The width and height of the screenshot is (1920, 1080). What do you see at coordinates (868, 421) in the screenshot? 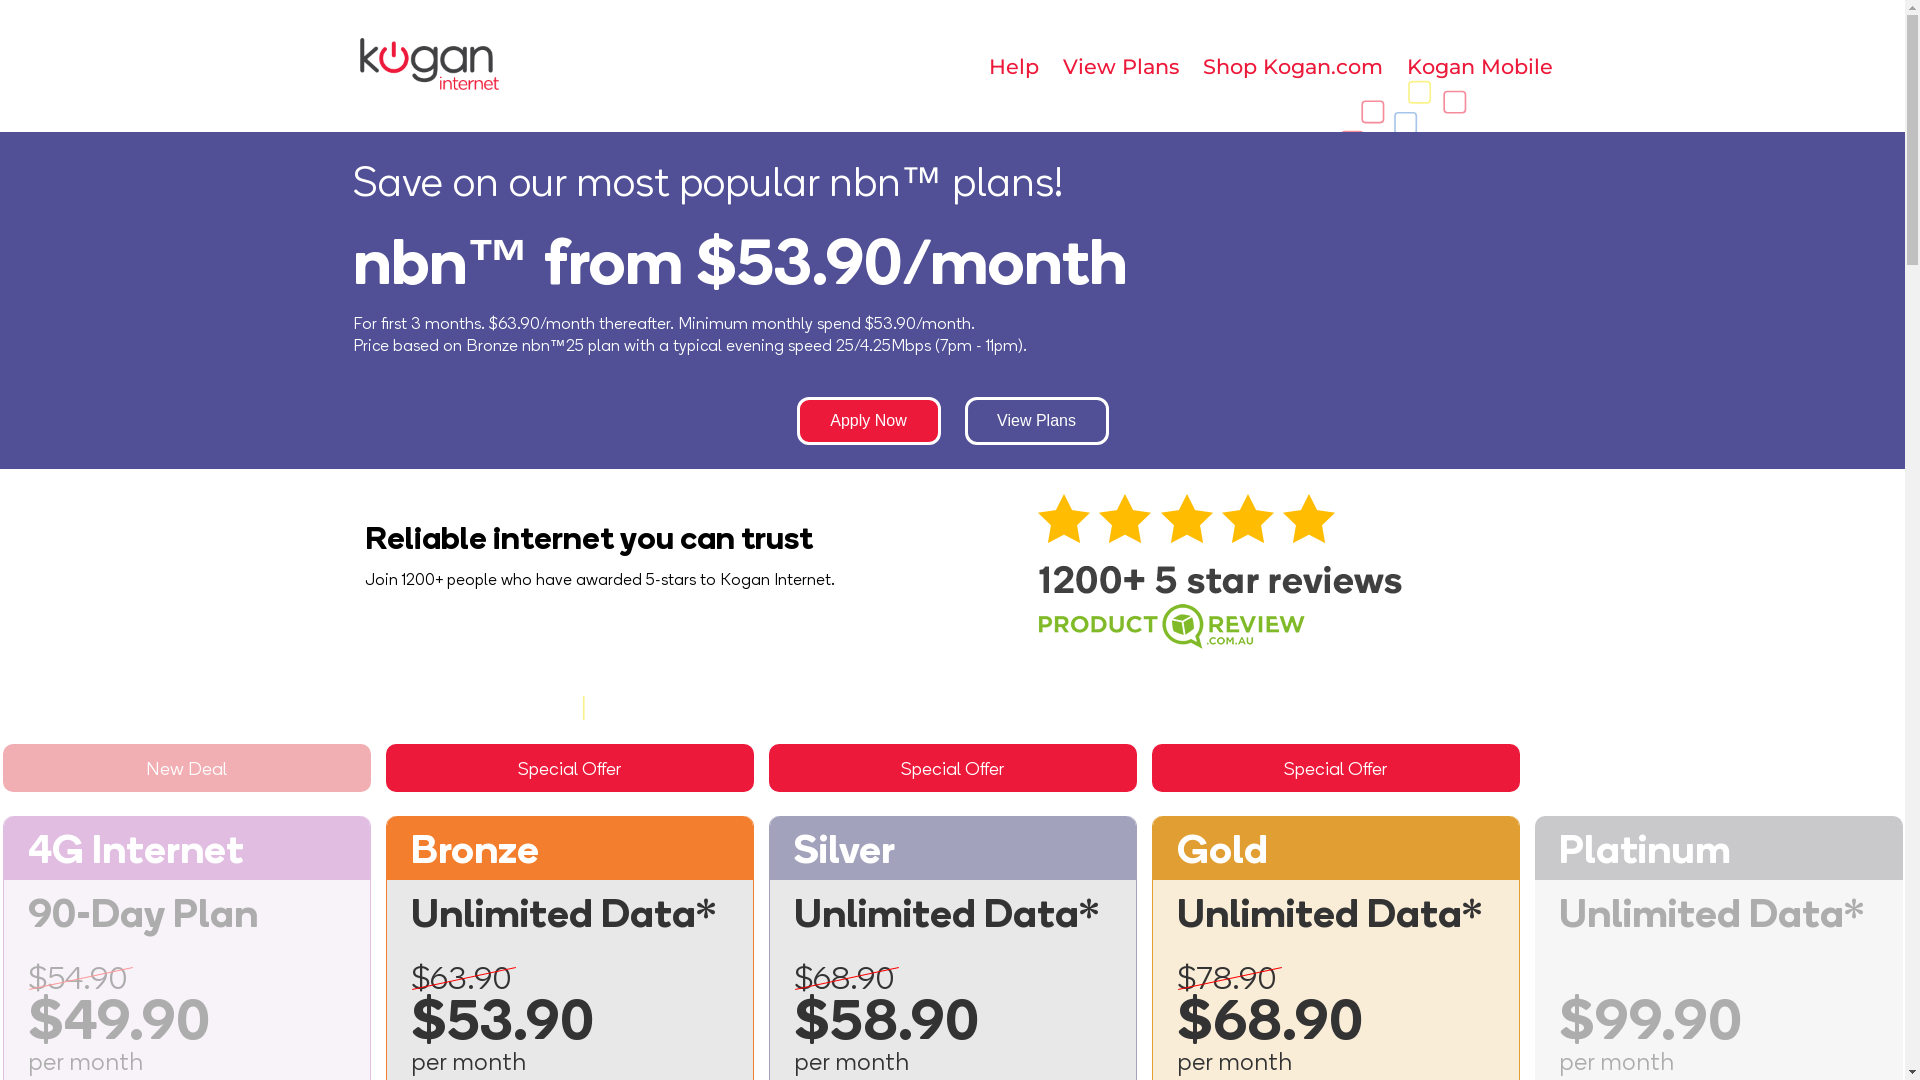
I see `Apply Now` at bounding box center [868, 421].